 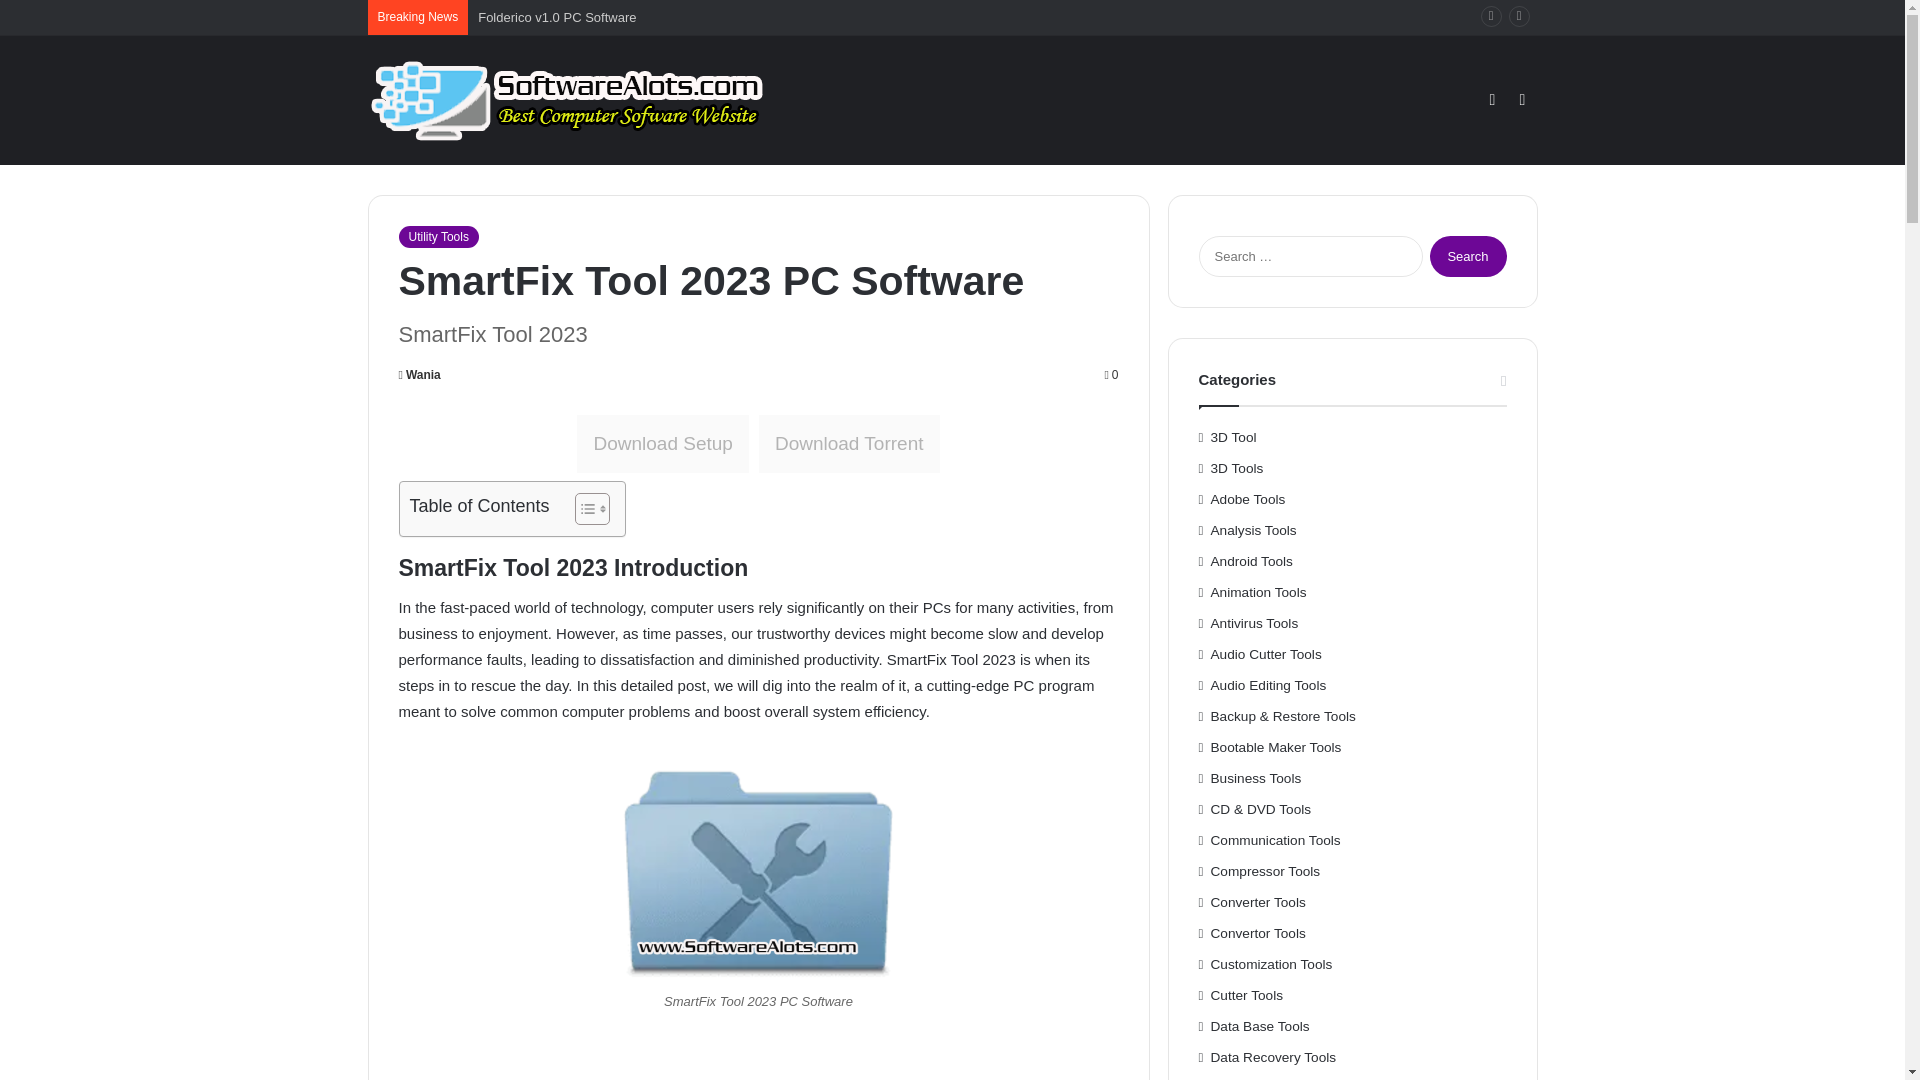 What do you see at coordinates (849, 444) in the screenshot?
I see `Download Torrent` at bounding box center [849, 444].